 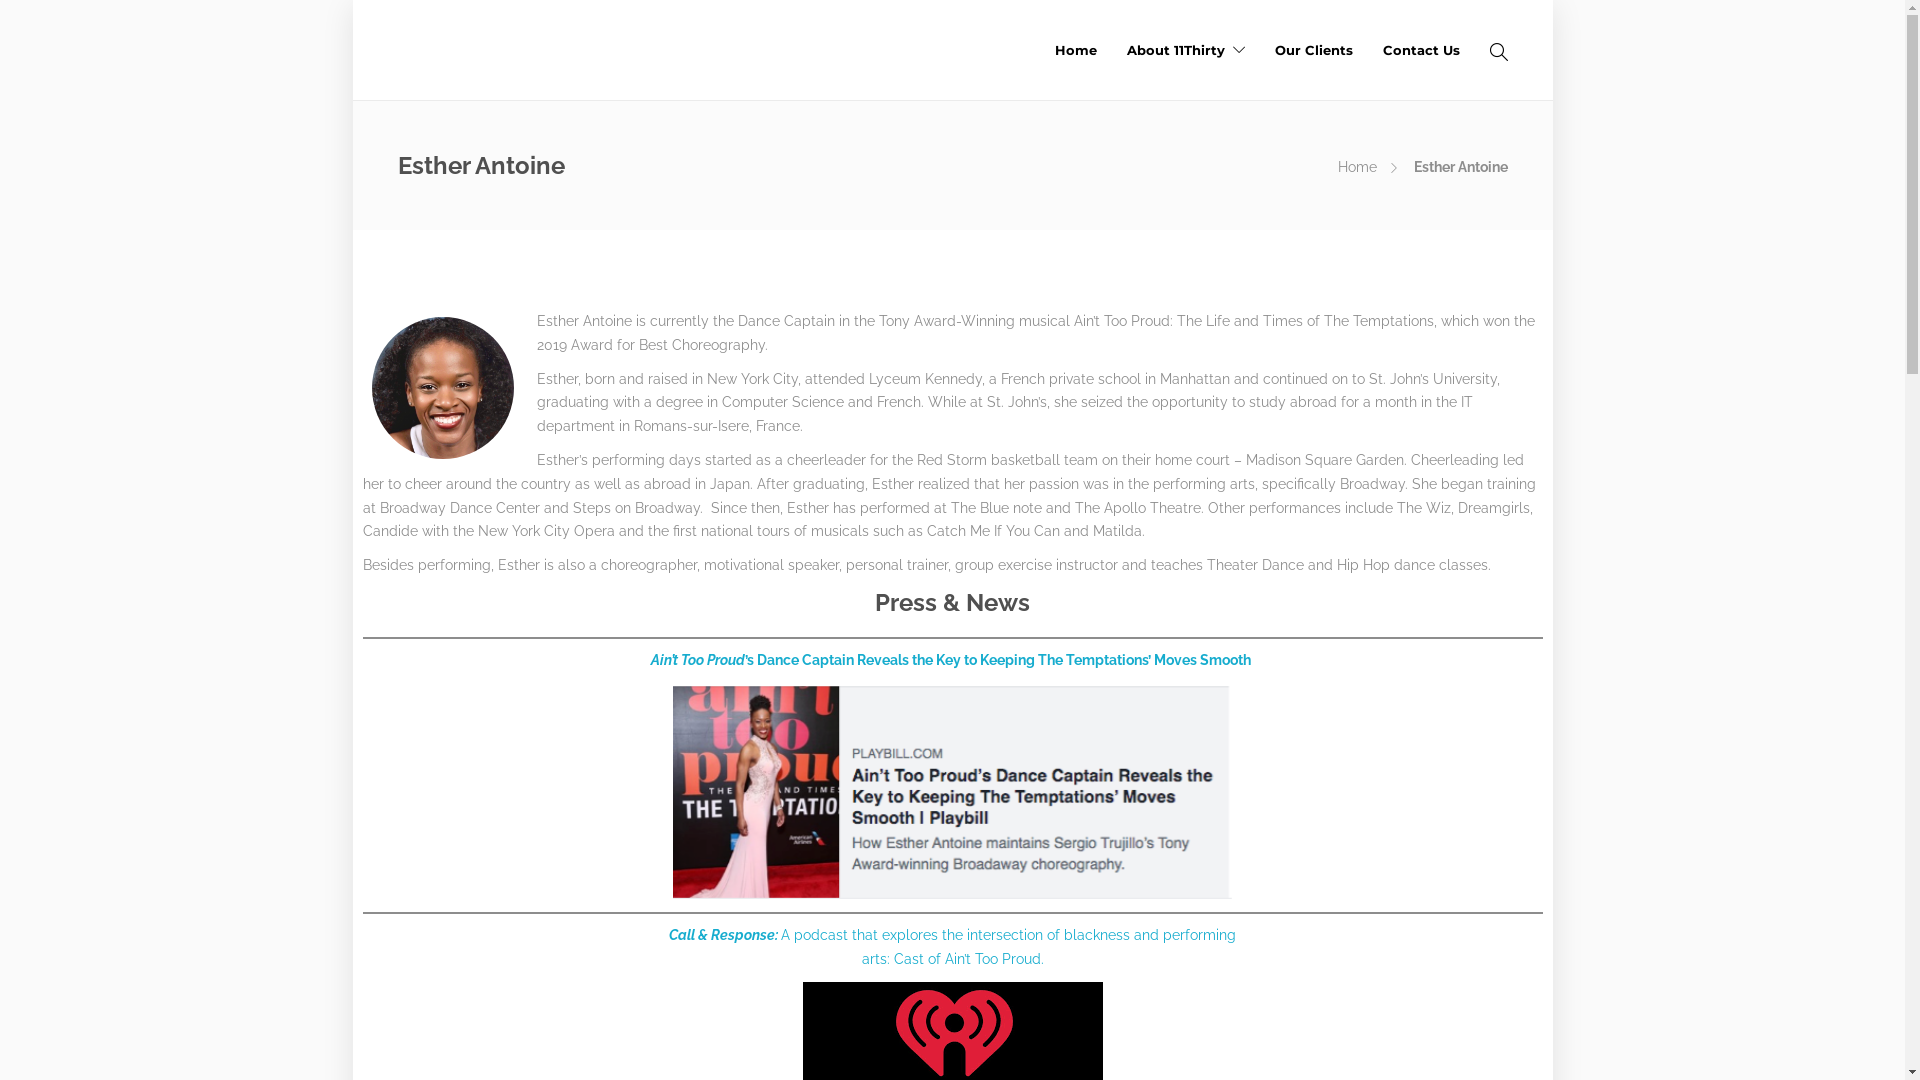 What do you see at coordinates (1420, 50) in the screenshot?
I see `Contact Us` at bounding box center [1420, 50].